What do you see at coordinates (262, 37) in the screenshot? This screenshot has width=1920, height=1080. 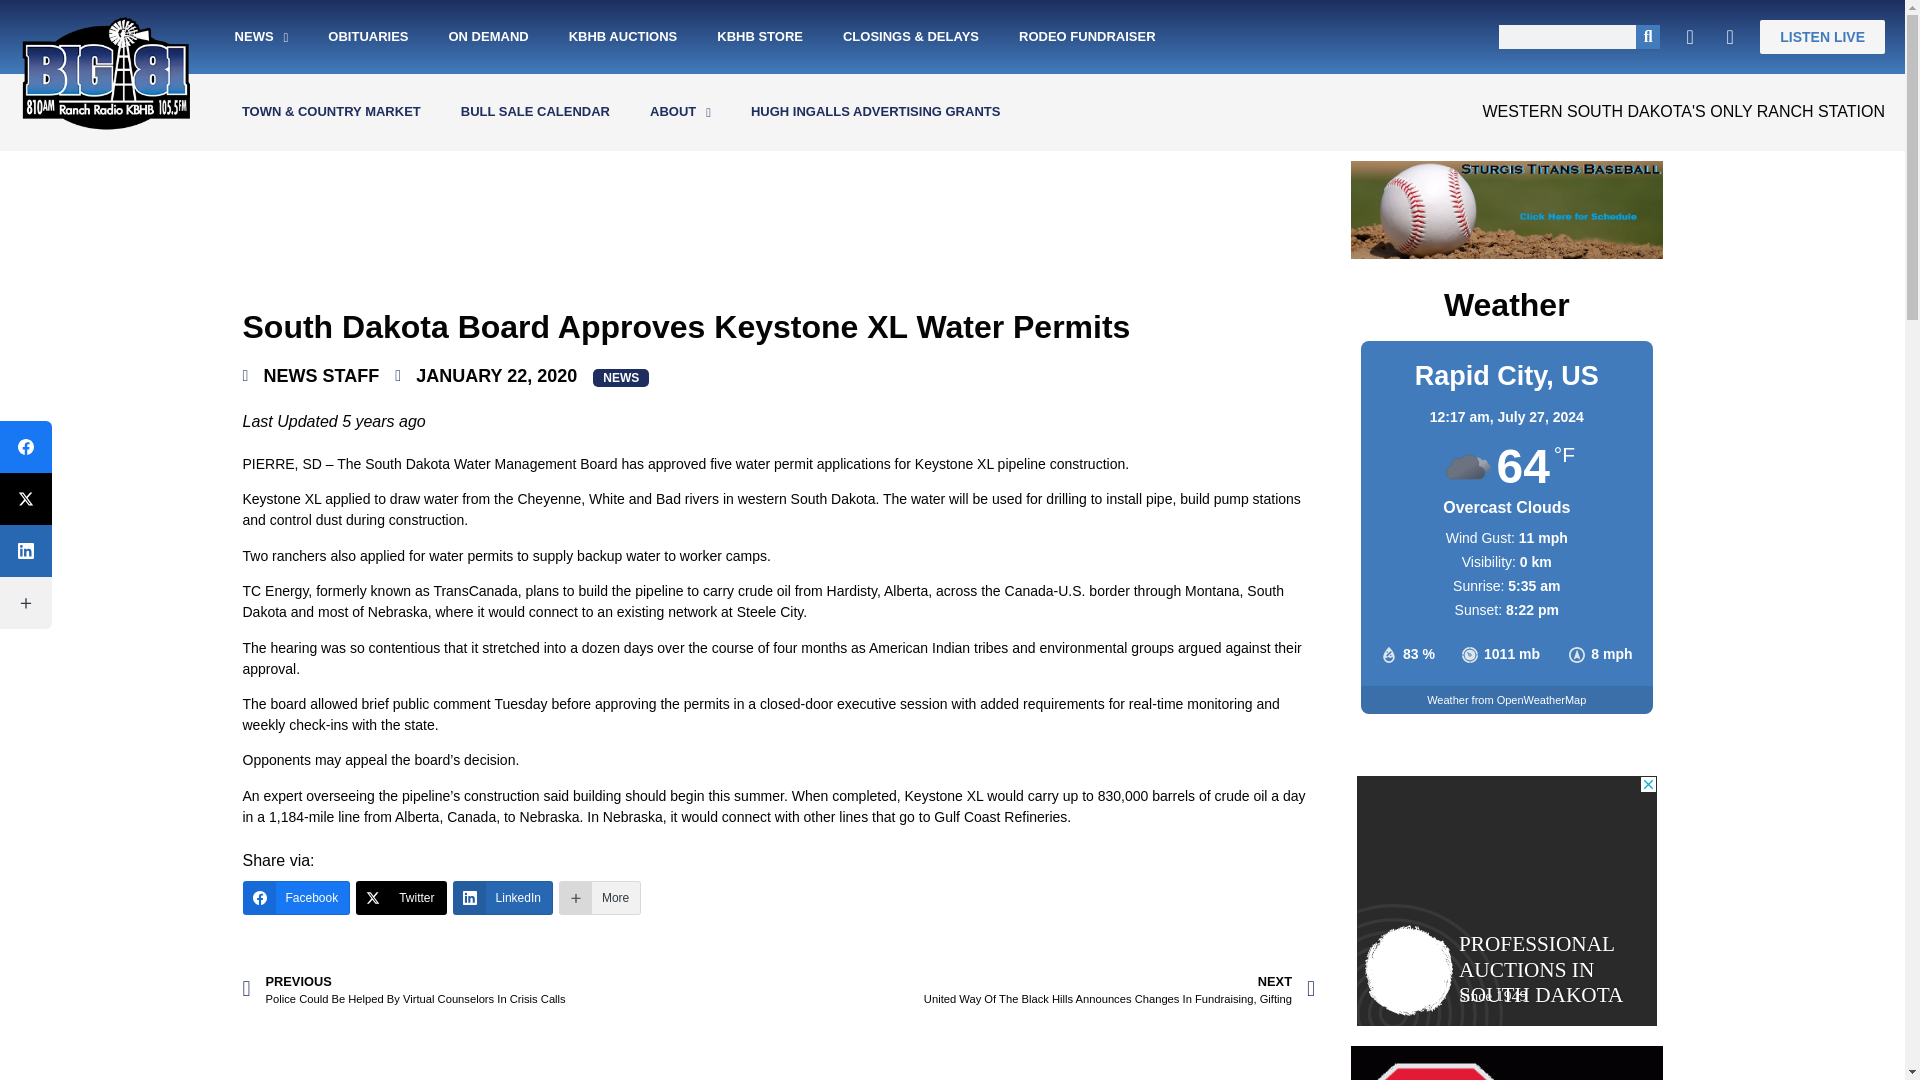 I see `NEWS` at bounding box center [262, 37].